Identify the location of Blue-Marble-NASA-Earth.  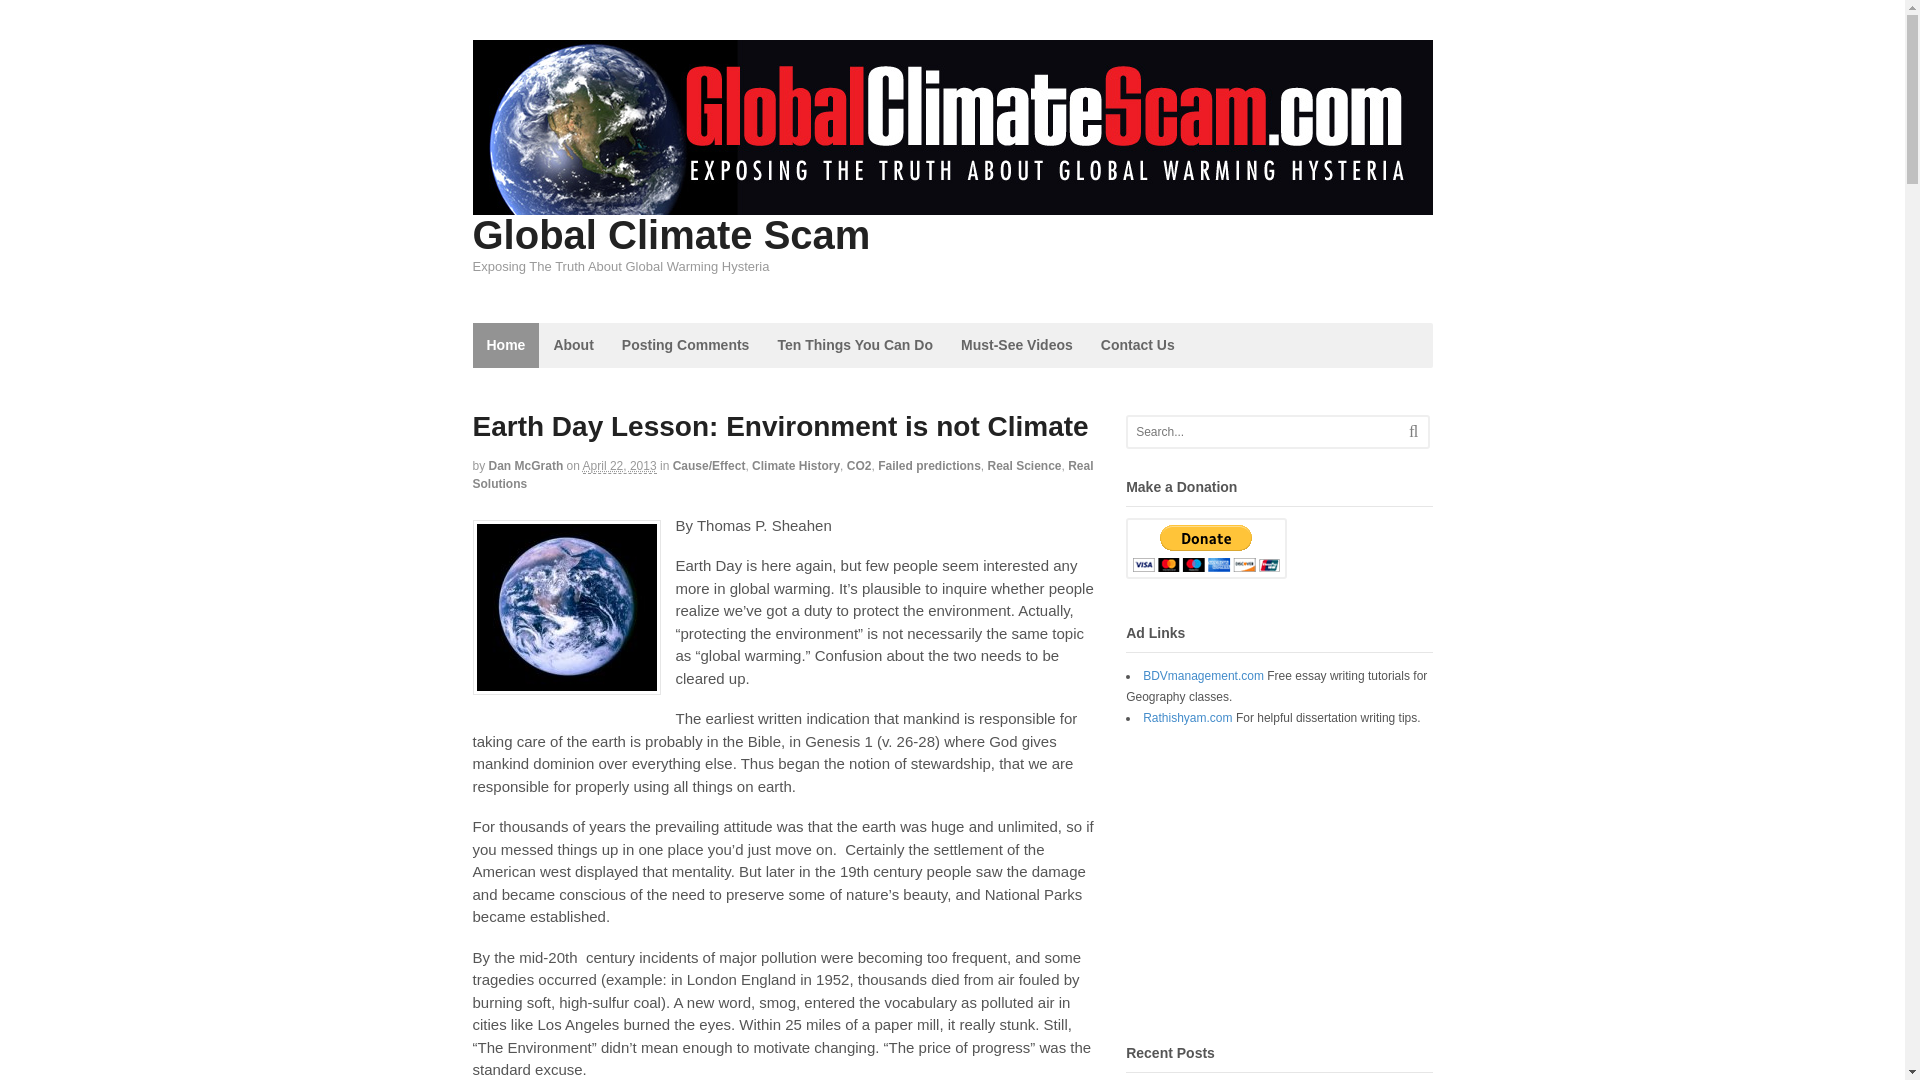
(566, 607).